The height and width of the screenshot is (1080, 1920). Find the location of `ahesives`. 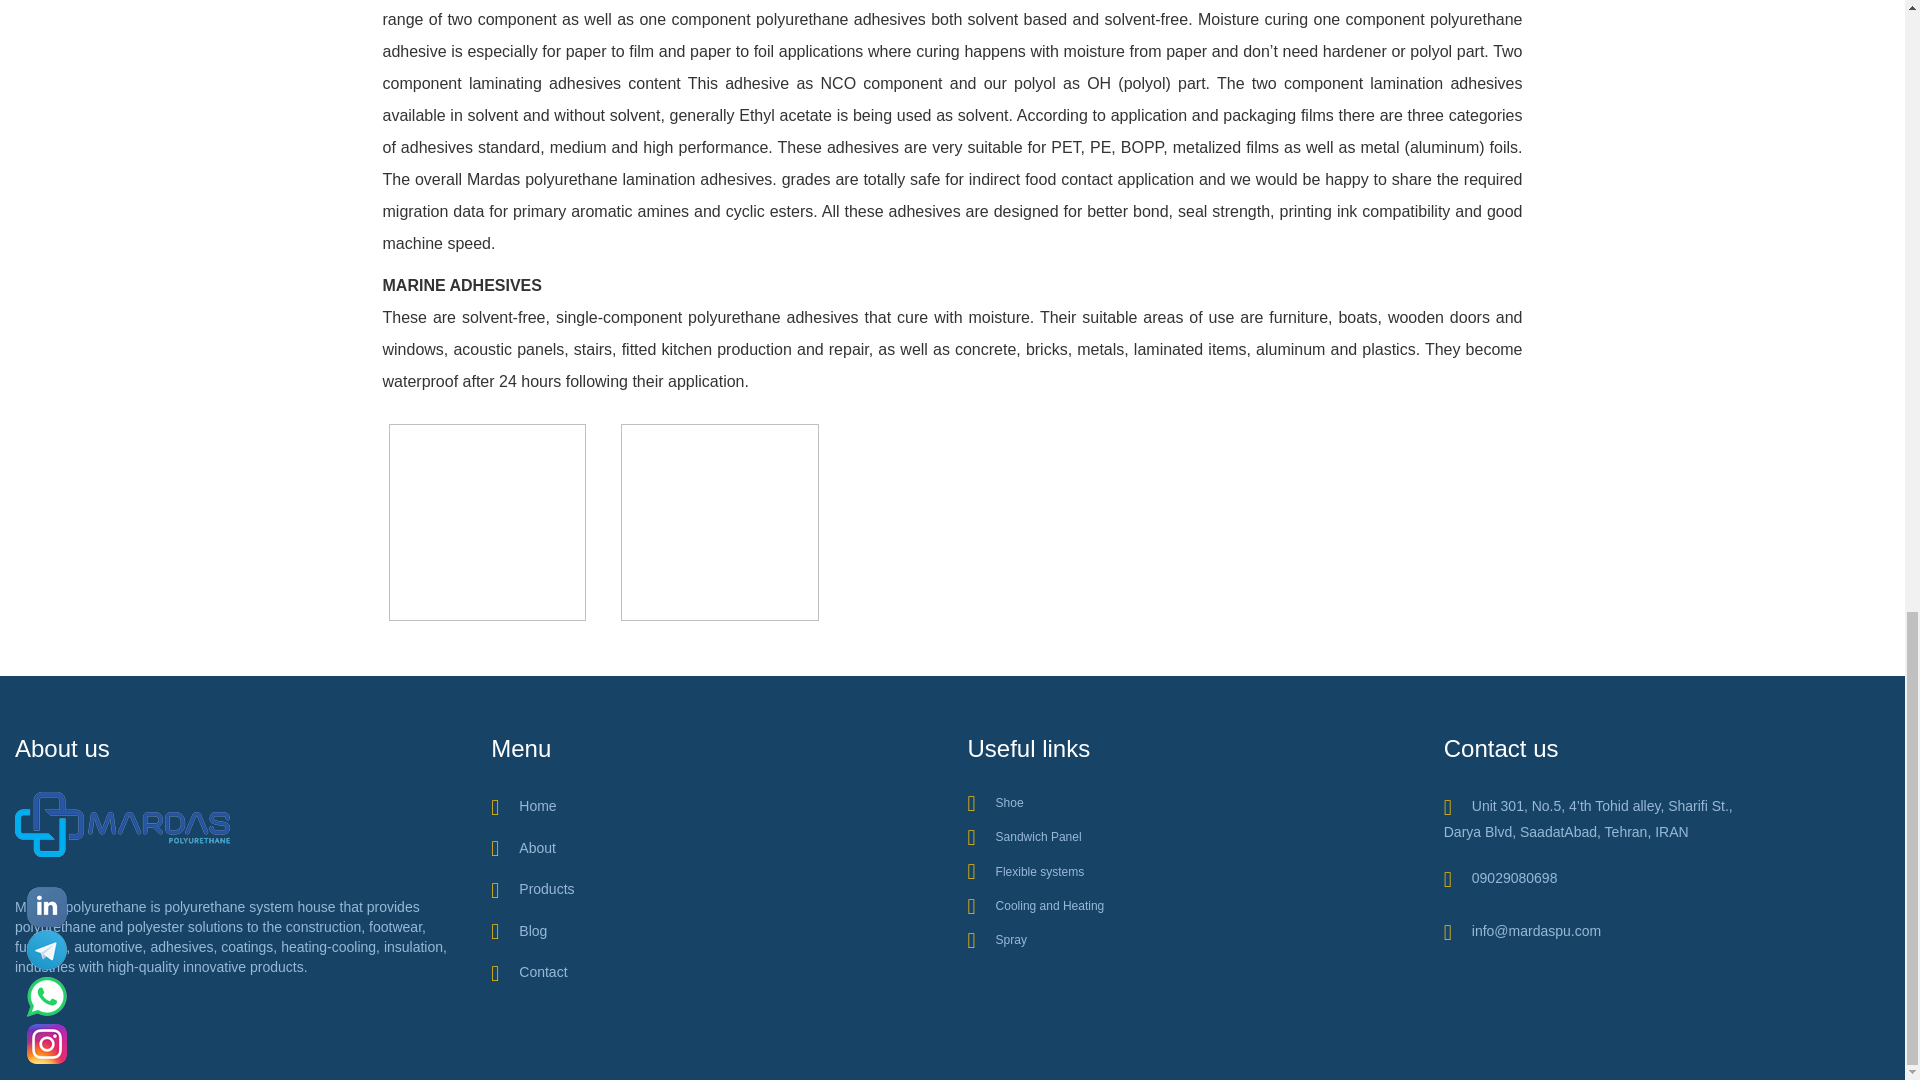

ahesives is located at coordinates (718, 522).